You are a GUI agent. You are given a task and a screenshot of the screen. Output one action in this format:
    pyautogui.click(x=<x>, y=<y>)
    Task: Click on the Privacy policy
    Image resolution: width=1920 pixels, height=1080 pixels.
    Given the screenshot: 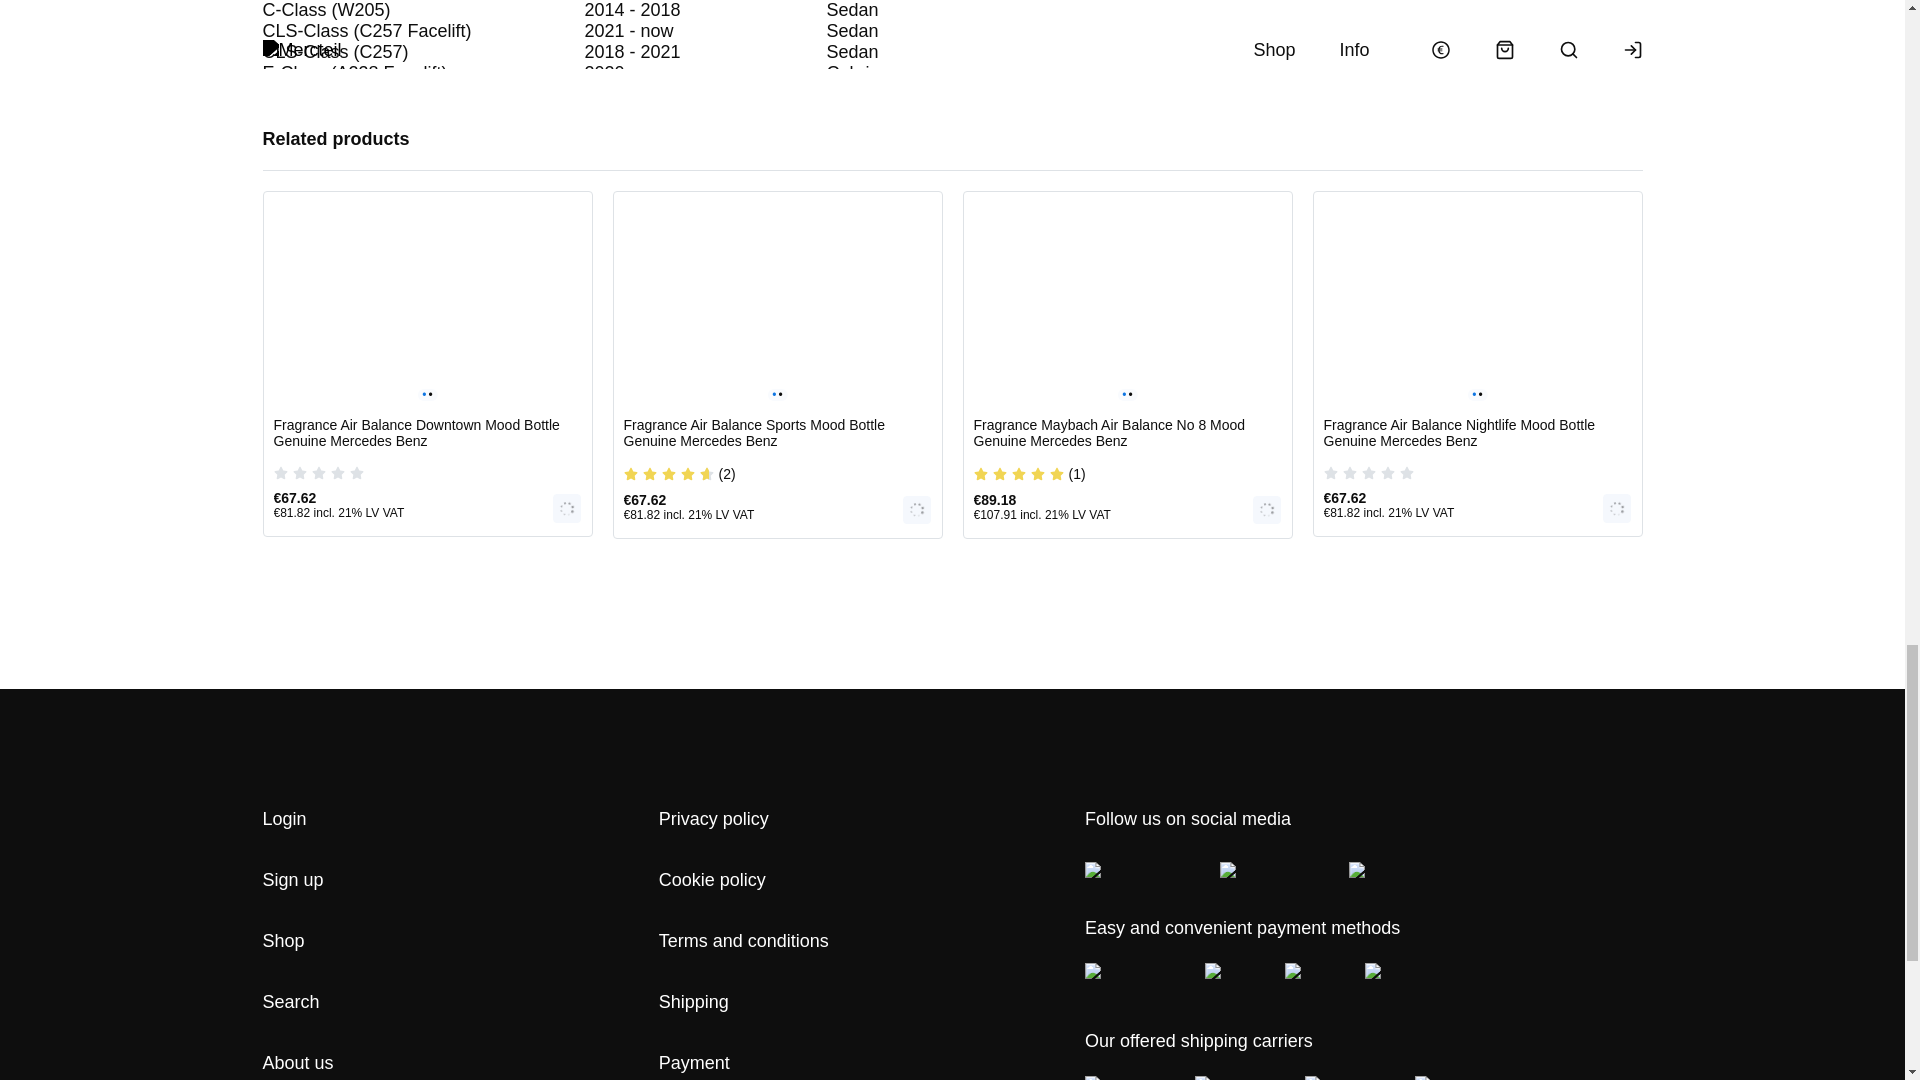 What is the action you would take?
    pyautogui.click(x=714, y=818)
    